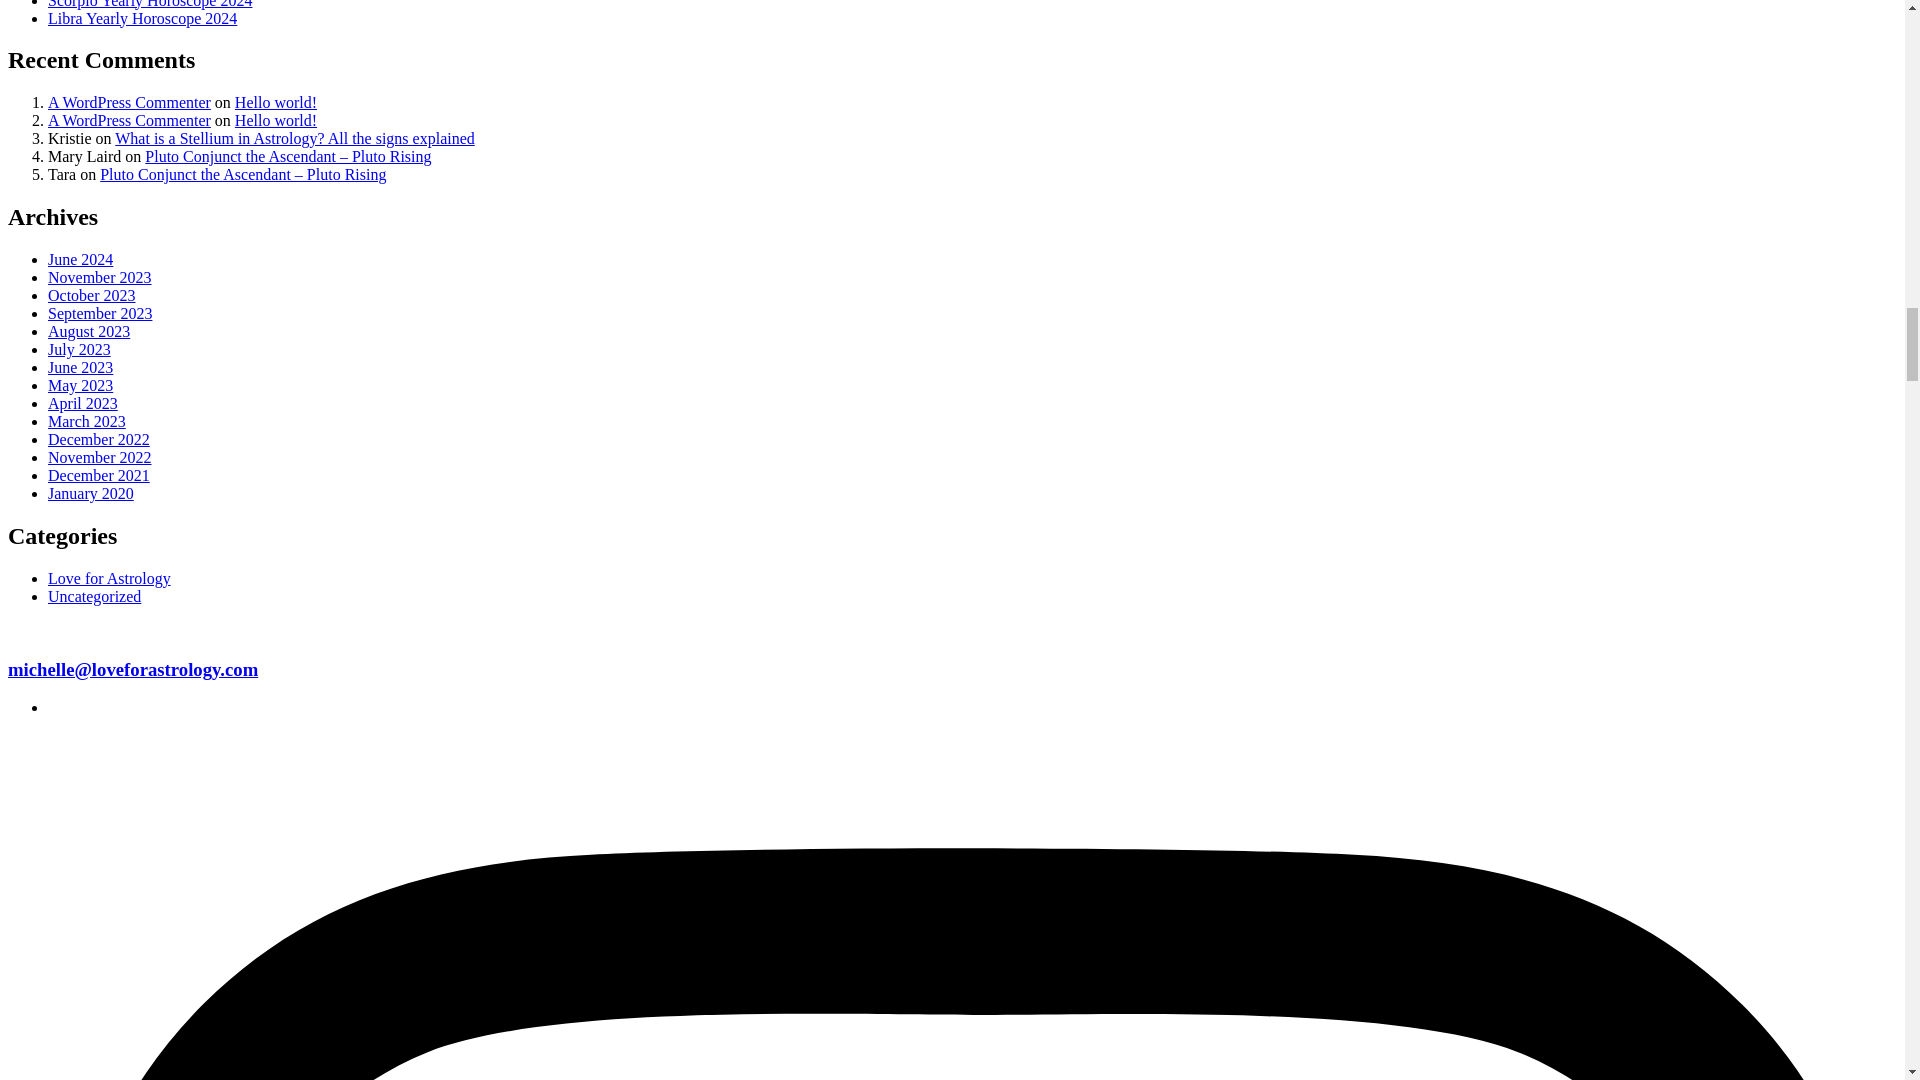  What do you see at coordinates (100, 277) in the screenshot?
I see `November 2023` at bounding box center [100, 277].